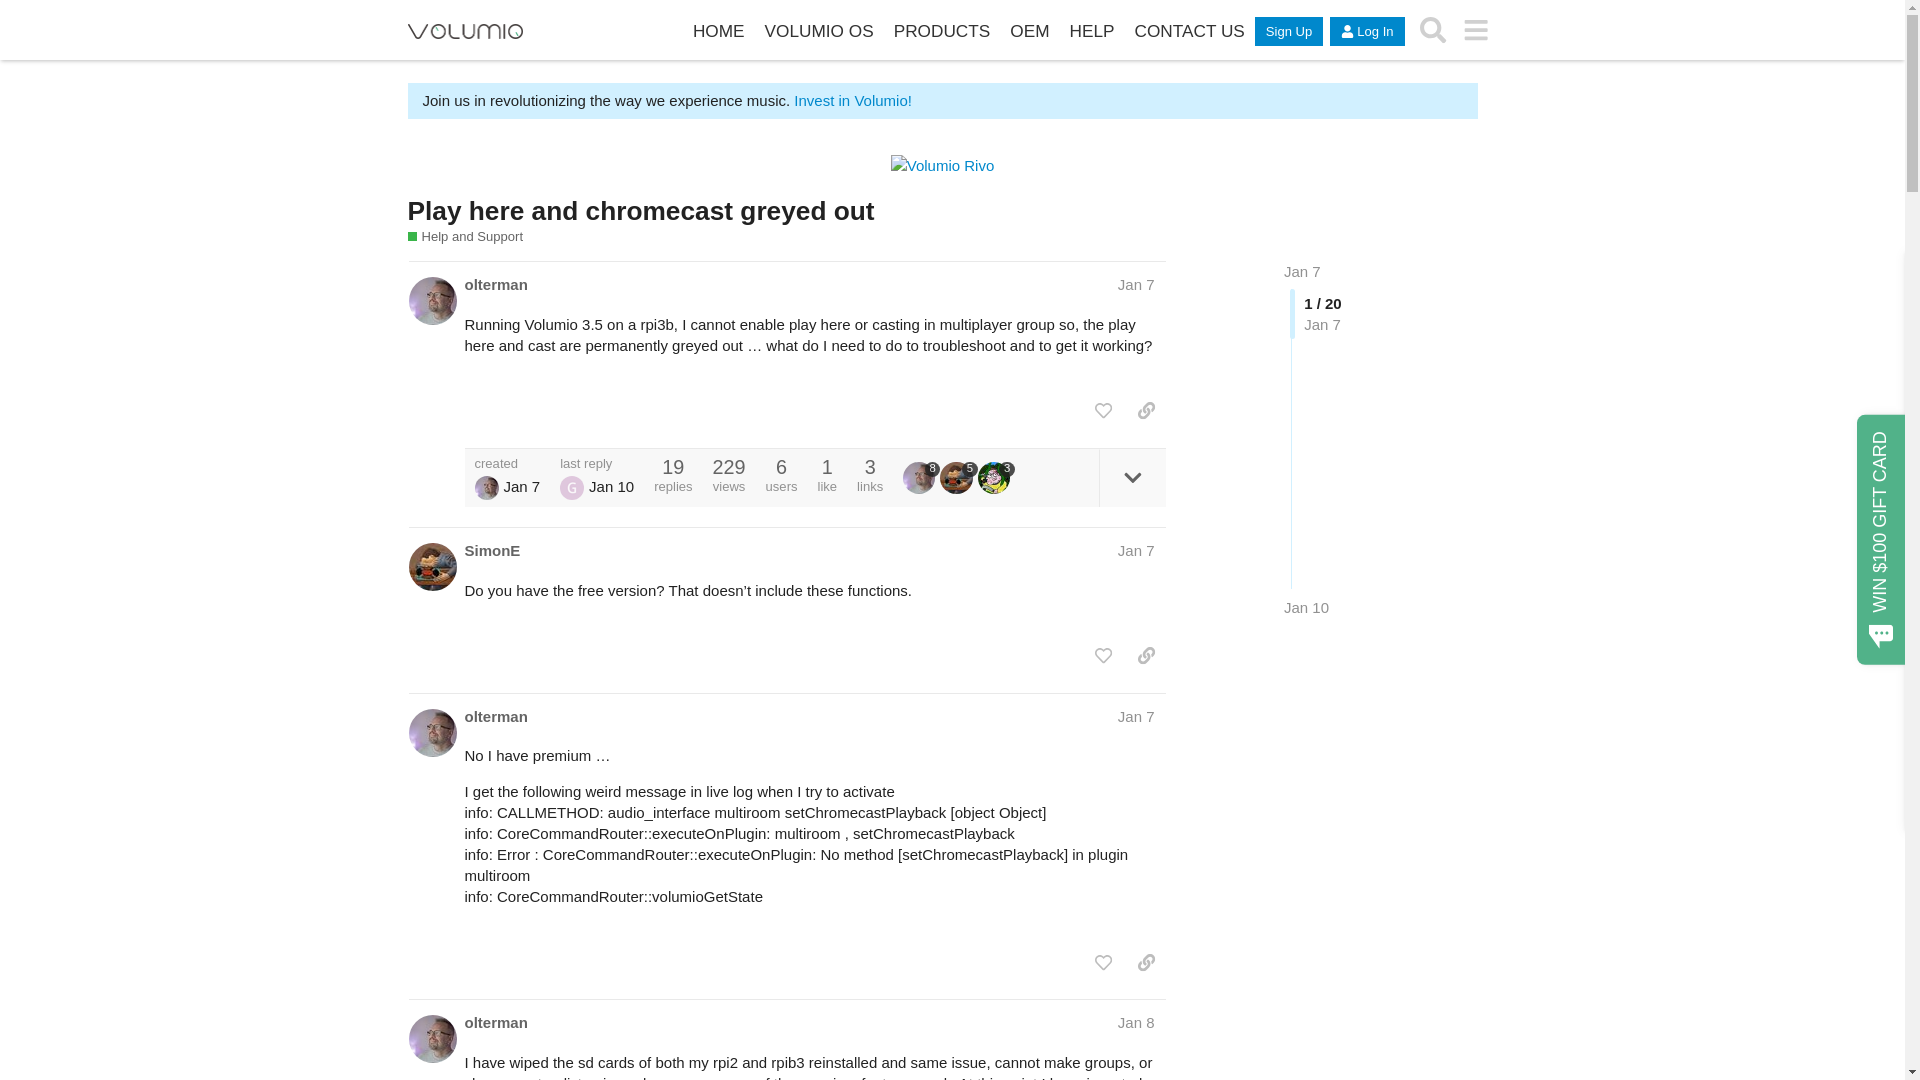  I want to click on Search, so click(1433, 30).